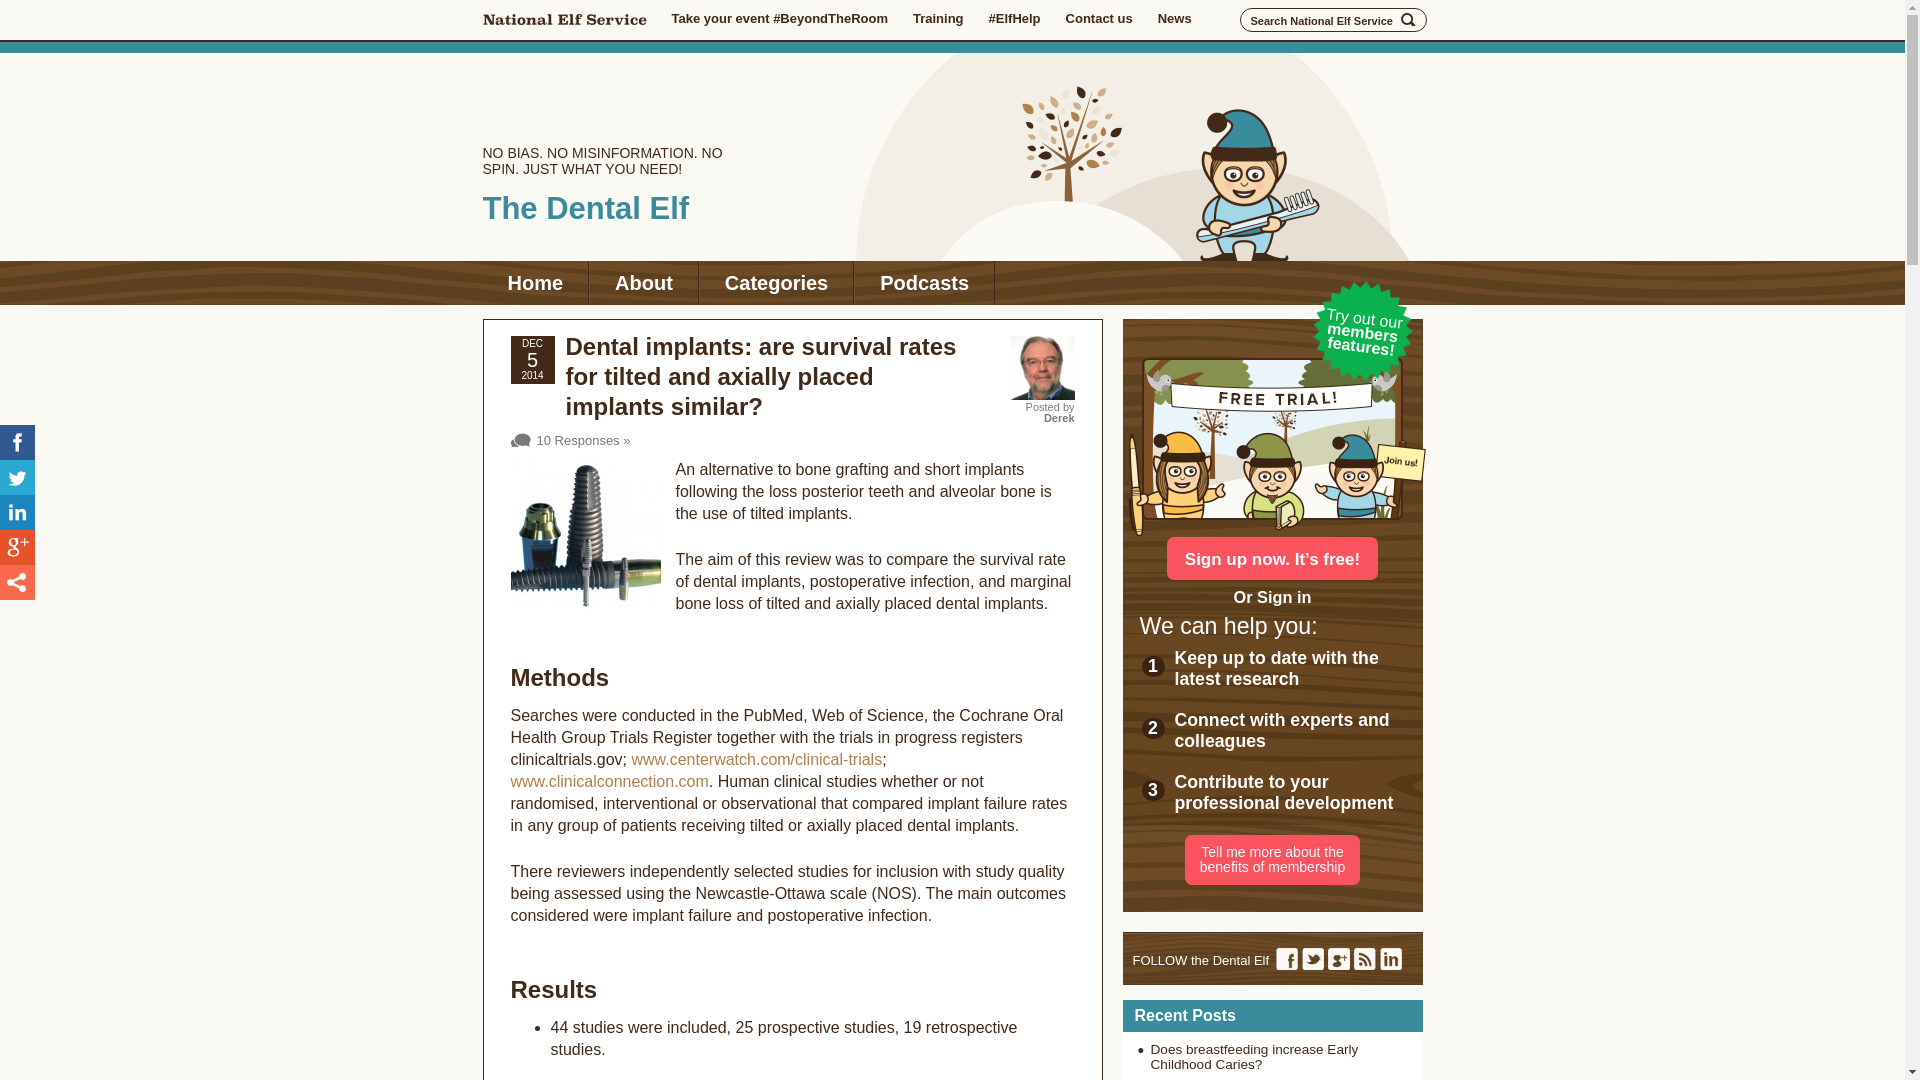 The height and width of the screenshot is (1080, 1920). Describe the element at coordinates (644, 282) in the screenshot. I see `About` at that location.